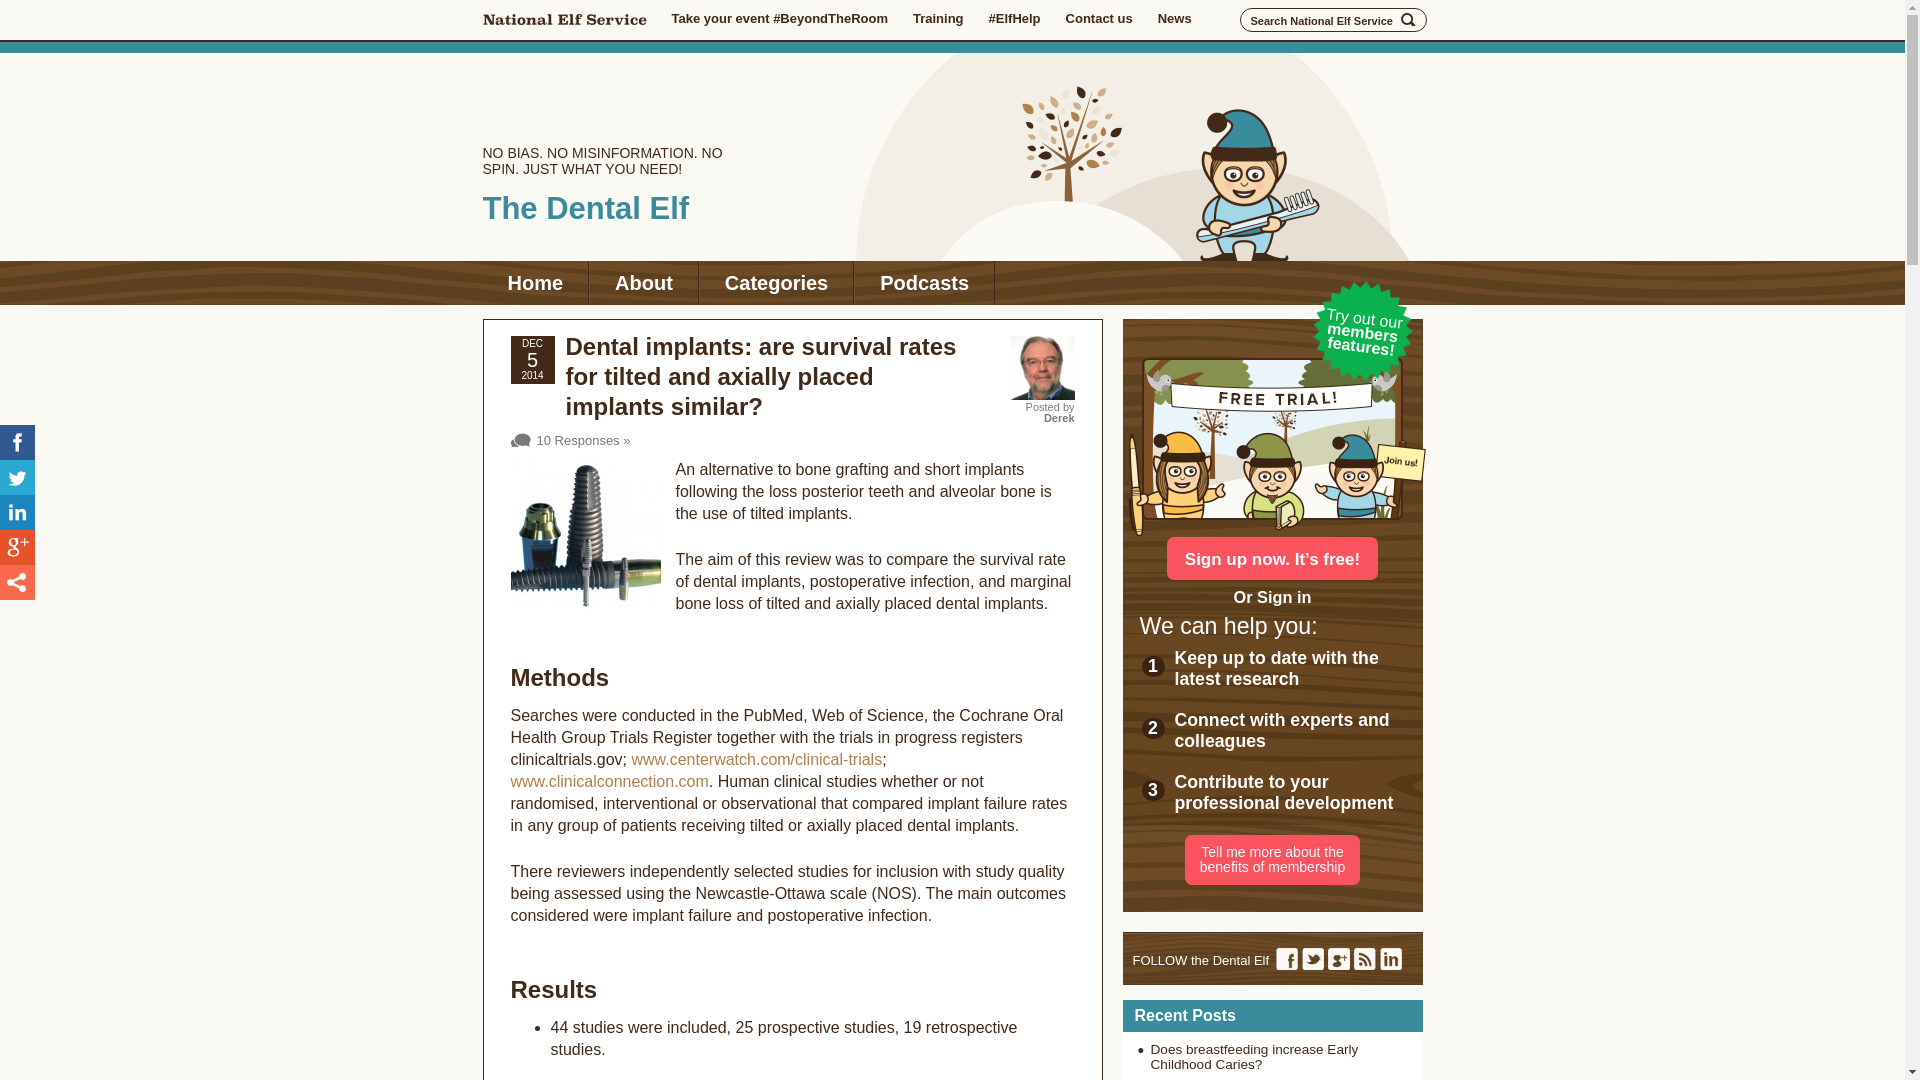 The height and width of the screenshot is (1080, 1920). Describe the element at coordinates (644, 282) in the screenshot. I see `About` at that location.